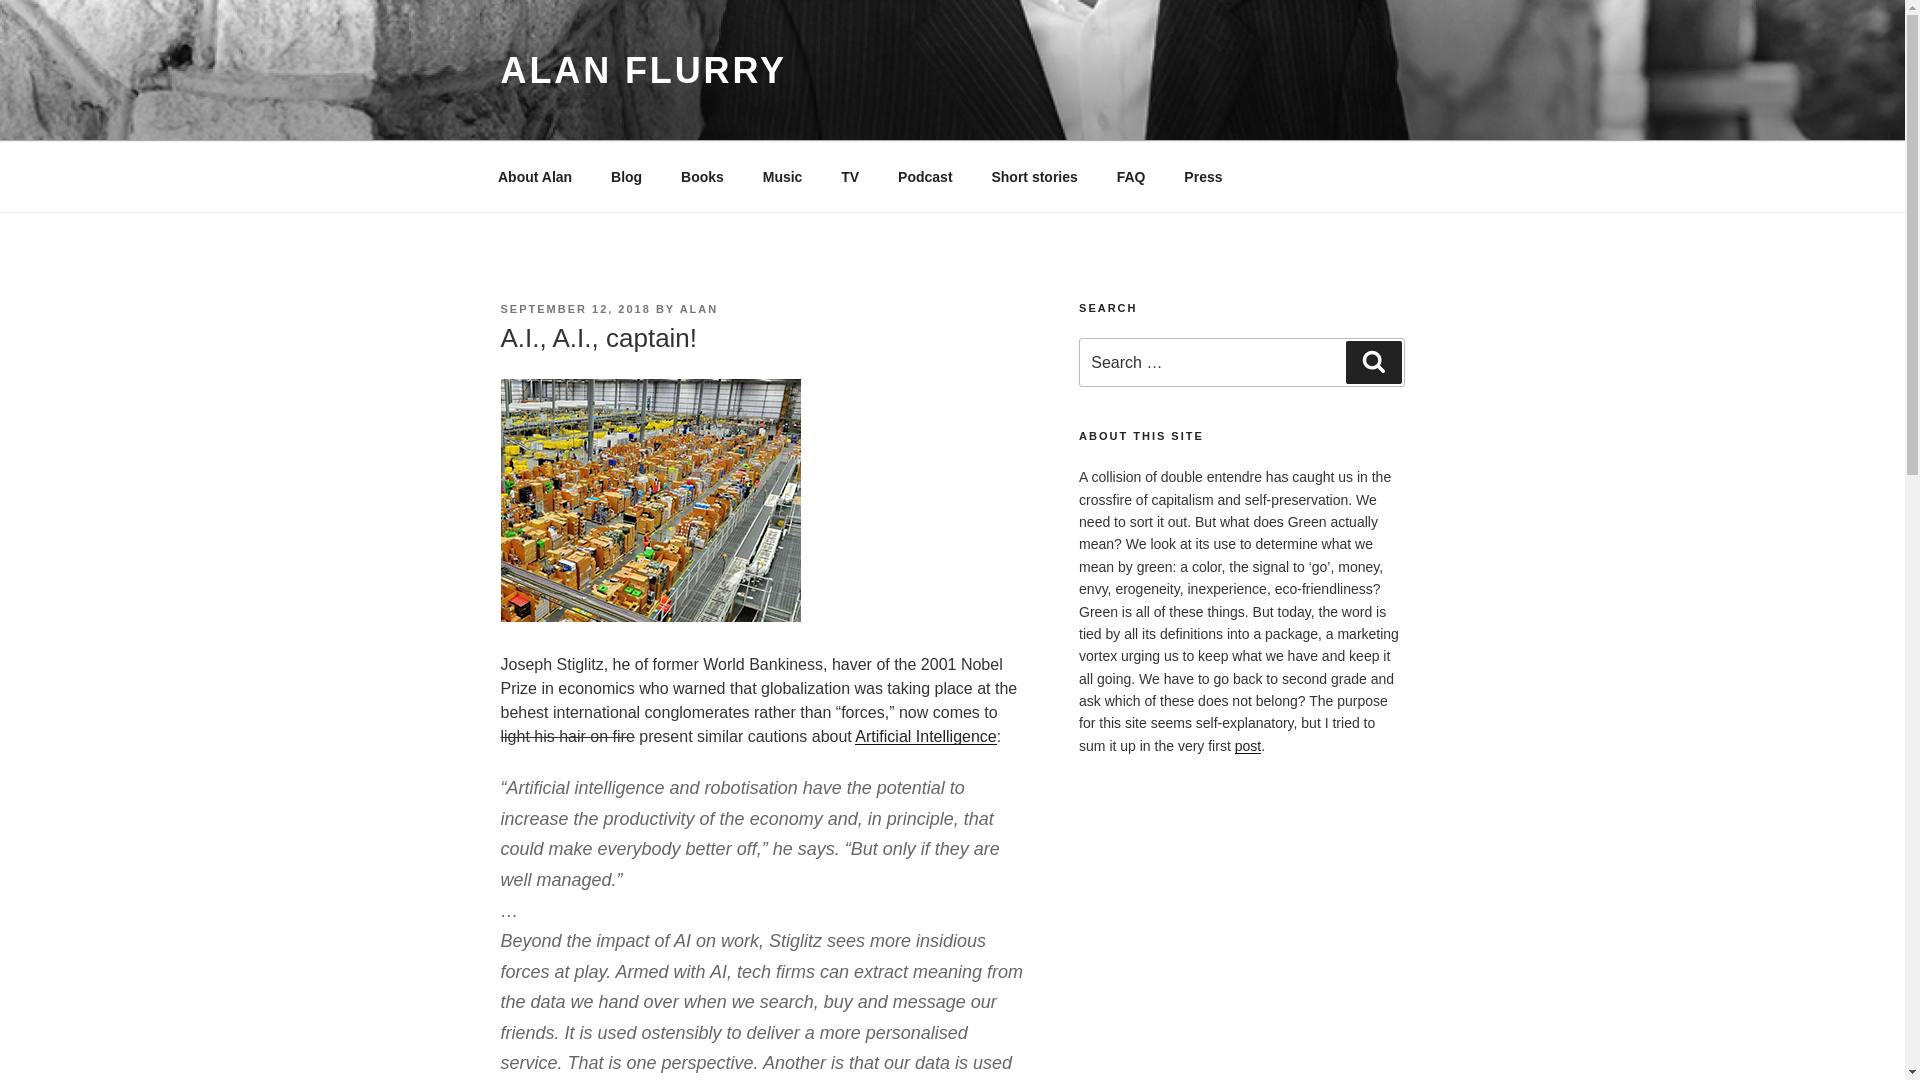  Describe the element at coordinates (1373, 362) in the screenshot. I see `Search` at that location.